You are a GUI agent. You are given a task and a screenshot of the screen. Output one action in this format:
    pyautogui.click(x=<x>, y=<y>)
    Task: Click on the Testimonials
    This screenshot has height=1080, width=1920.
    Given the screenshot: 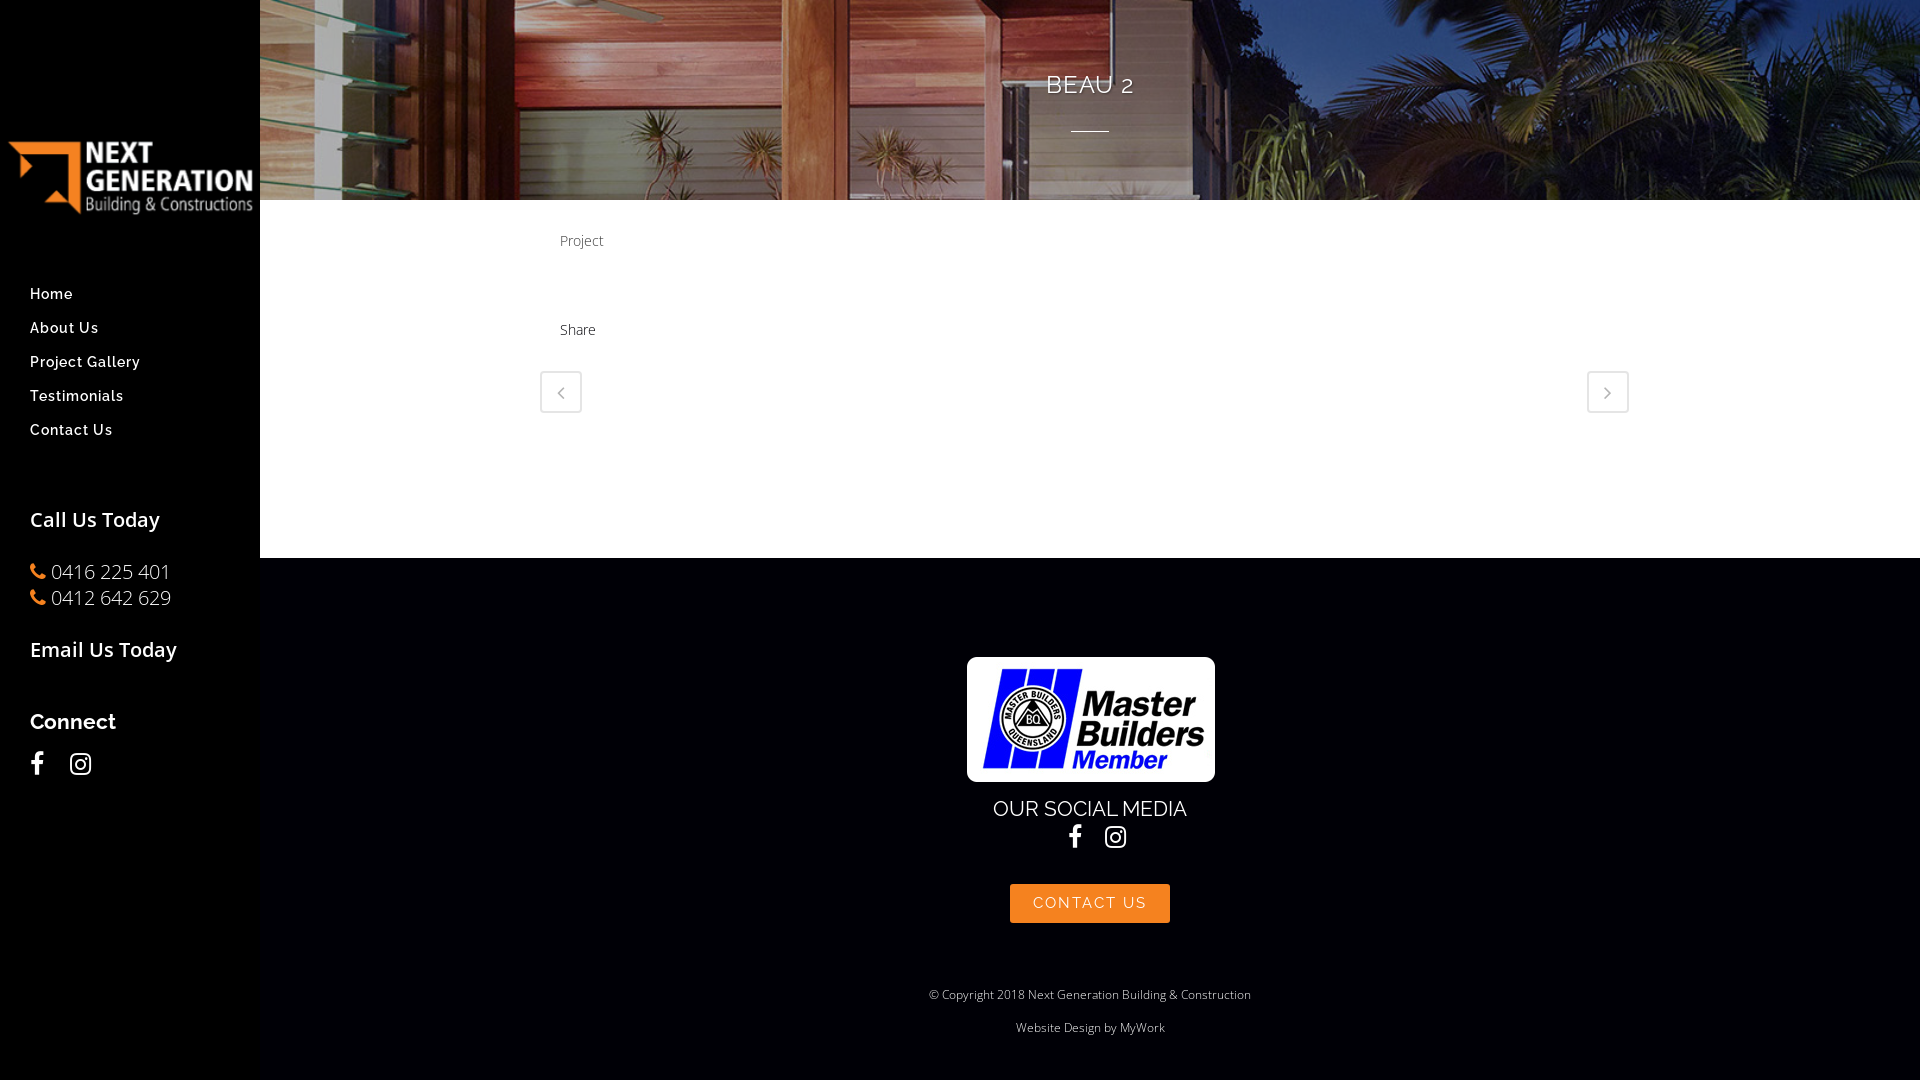 What is the action you would take?
    pyautogui.click(x=130, y=396)
    